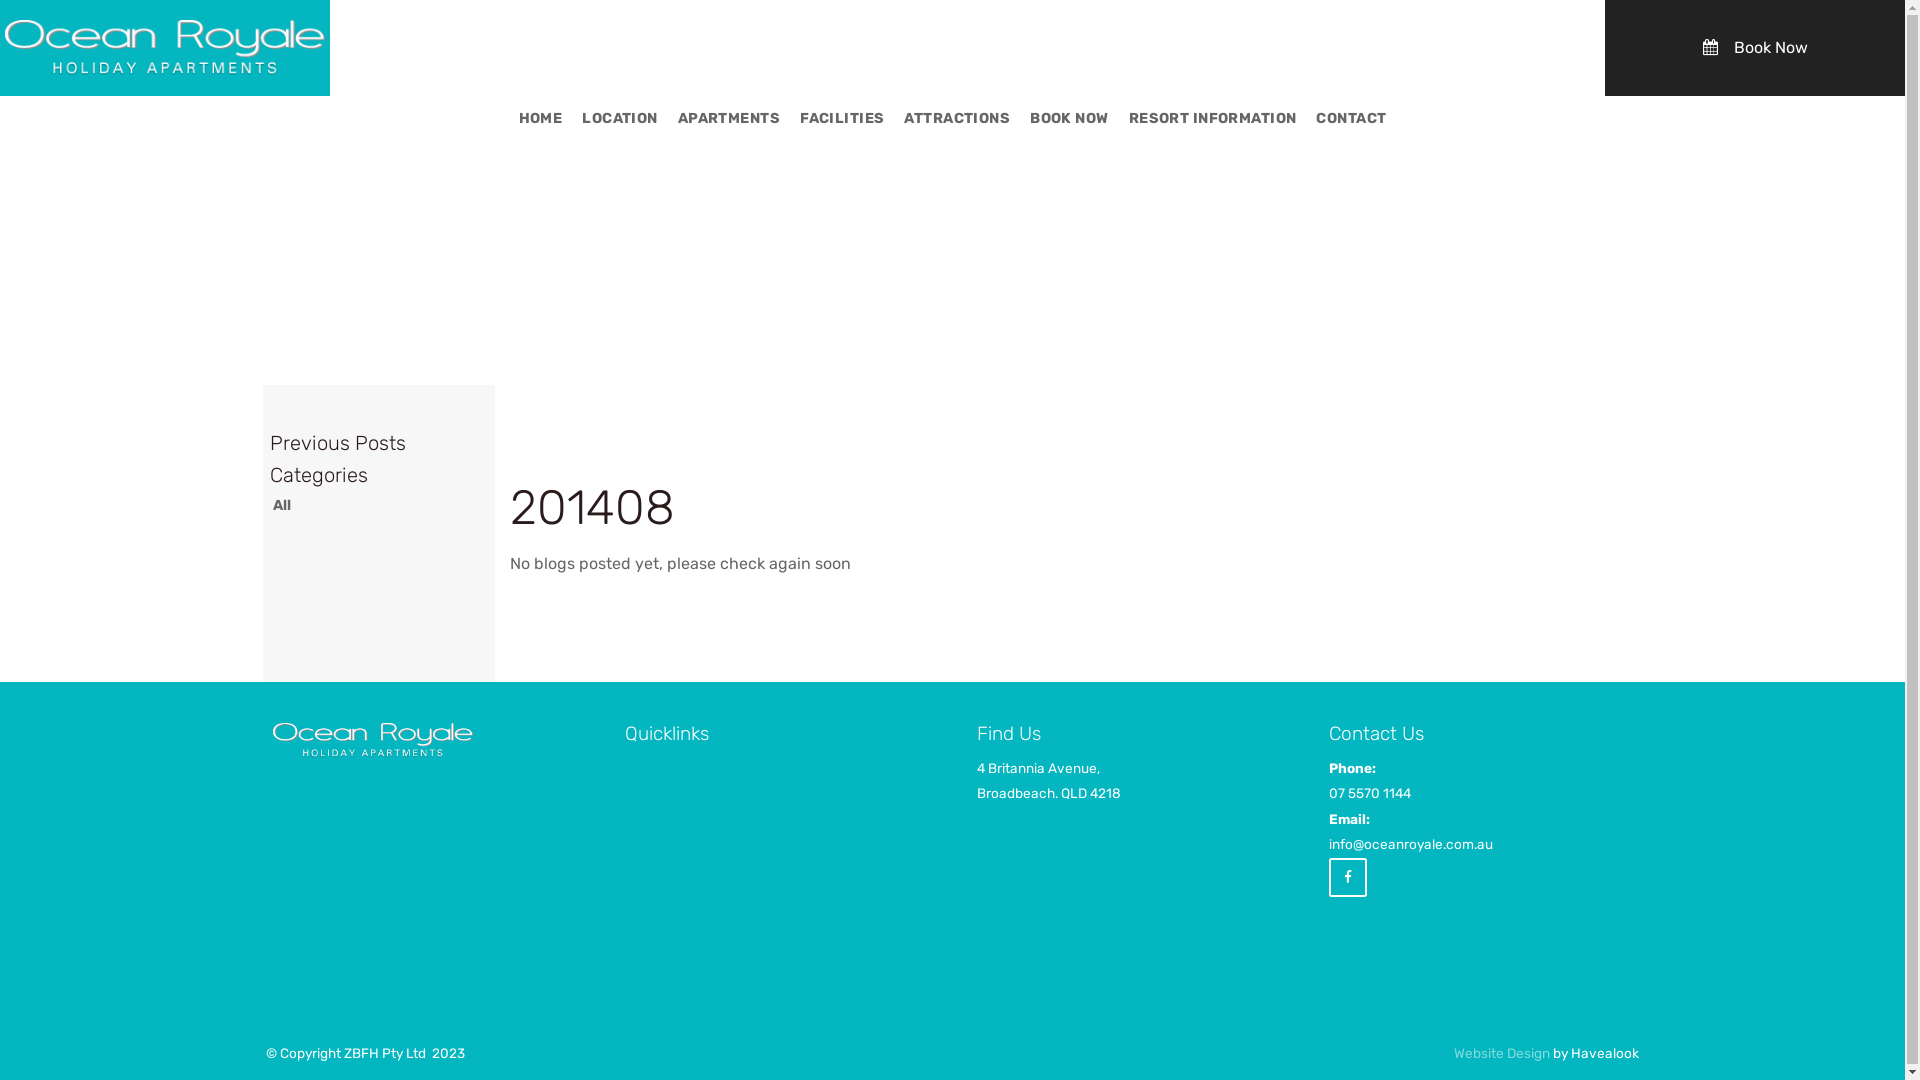  Describe the element at coordinates (1754, 48) in the screenshot. I see `Book Now` at that location.